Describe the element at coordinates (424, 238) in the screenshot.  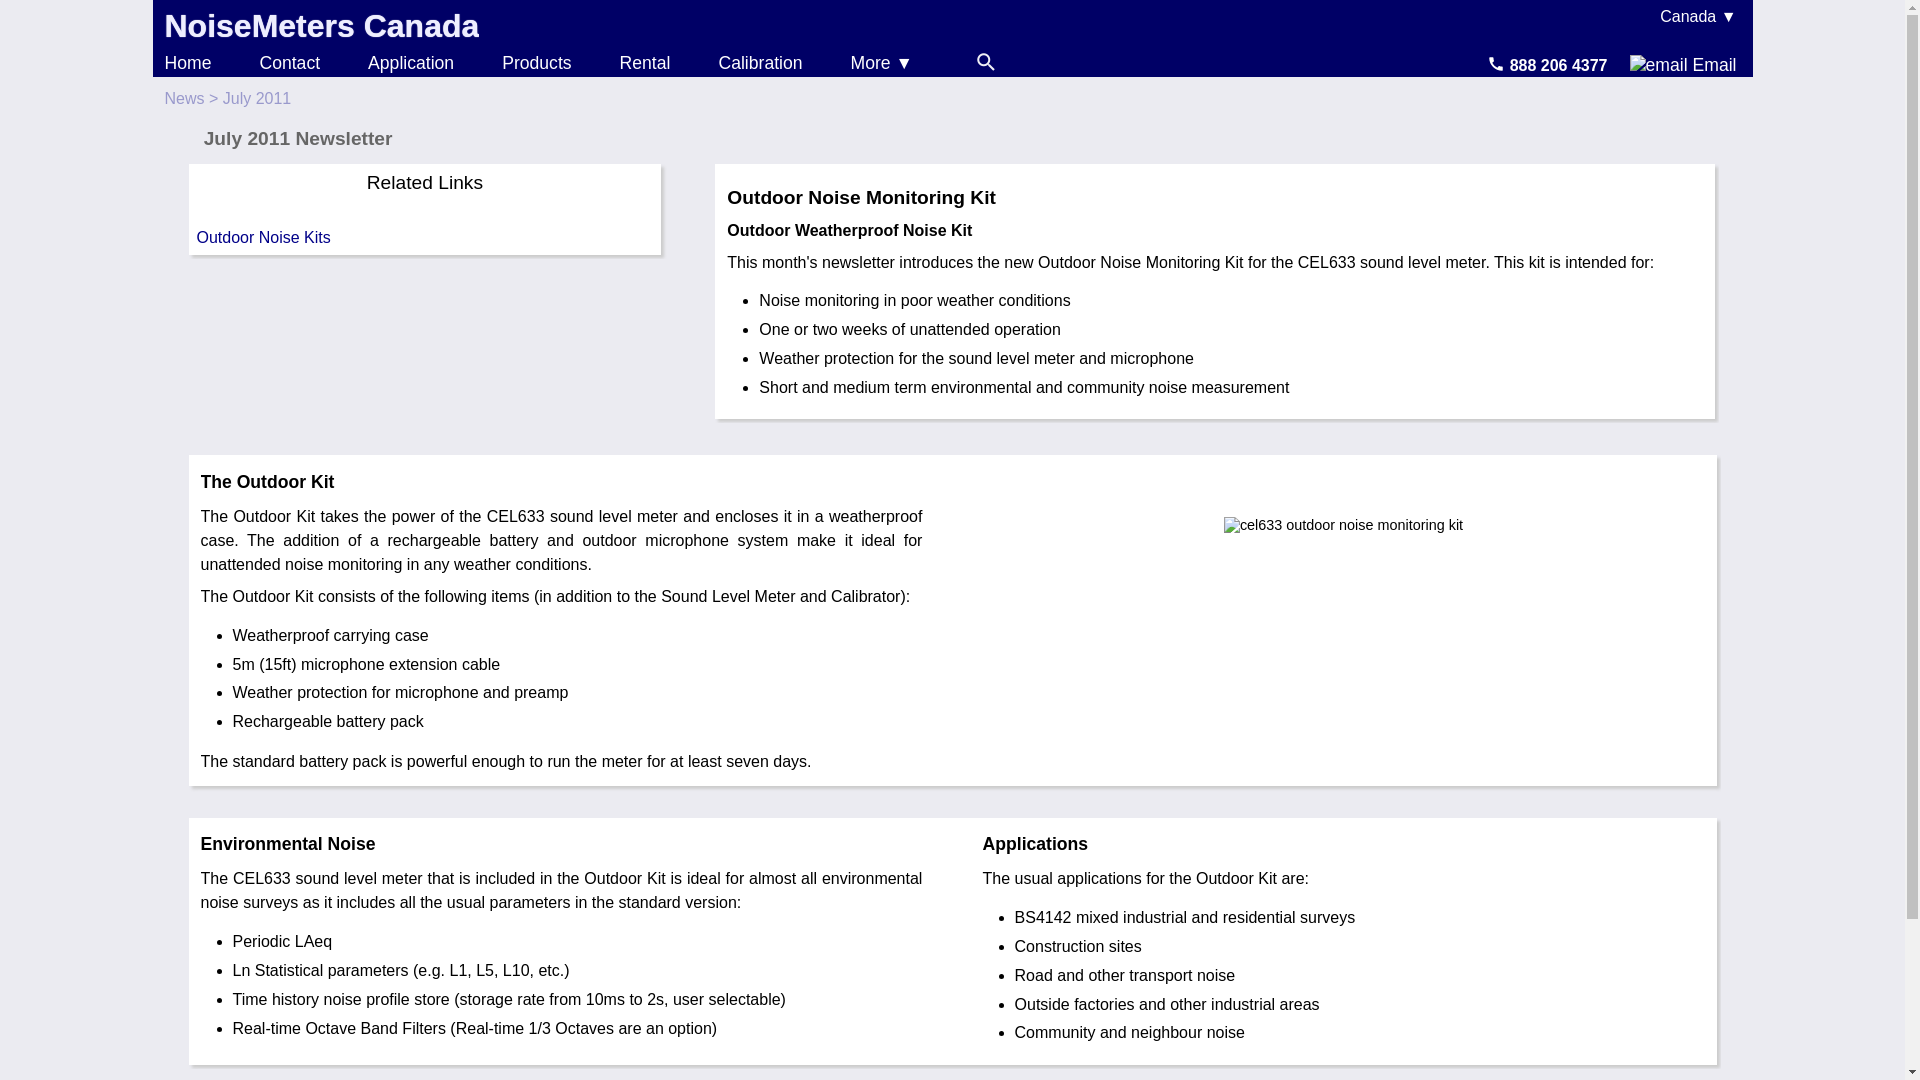
I see `Outdoor Noise Kits` at that location.